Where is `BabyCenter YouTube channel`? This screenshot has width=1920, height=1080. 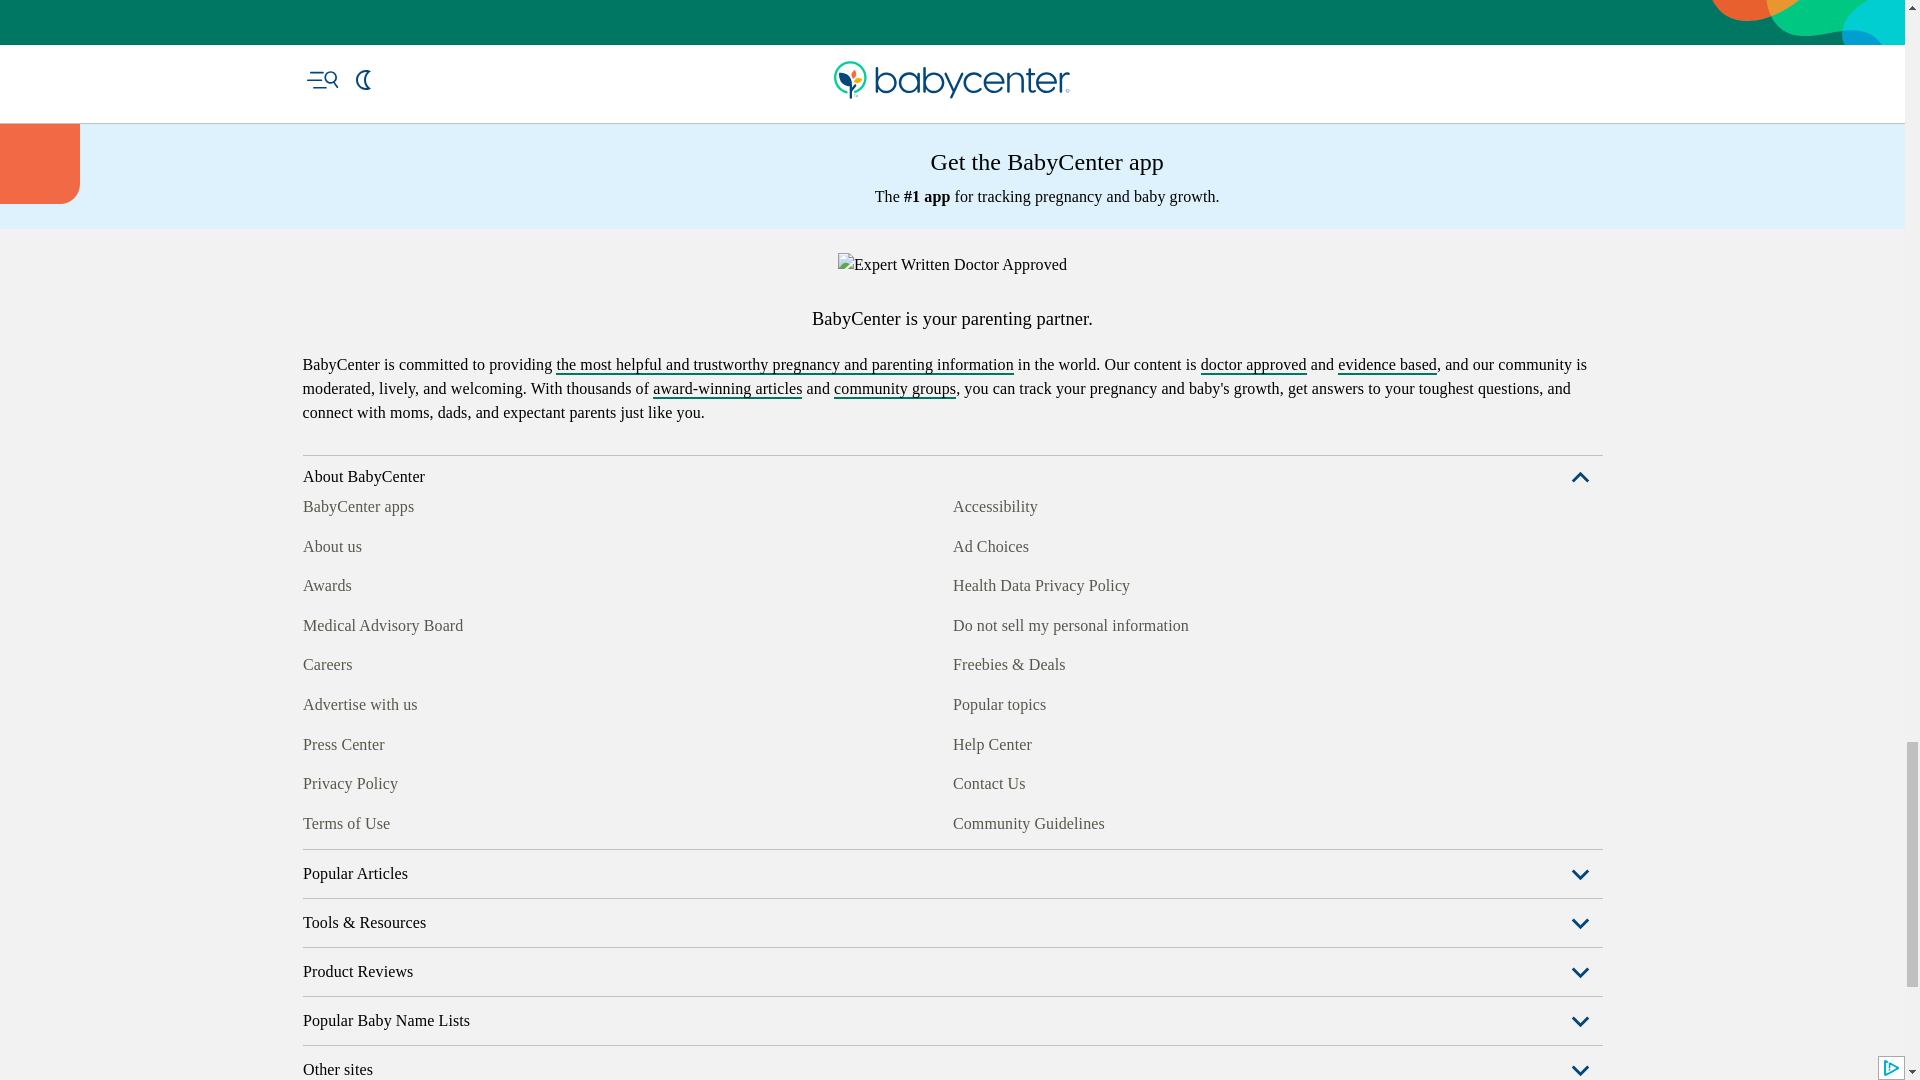 BabyCenter YouTube channel is located at coordinates (454, 820).